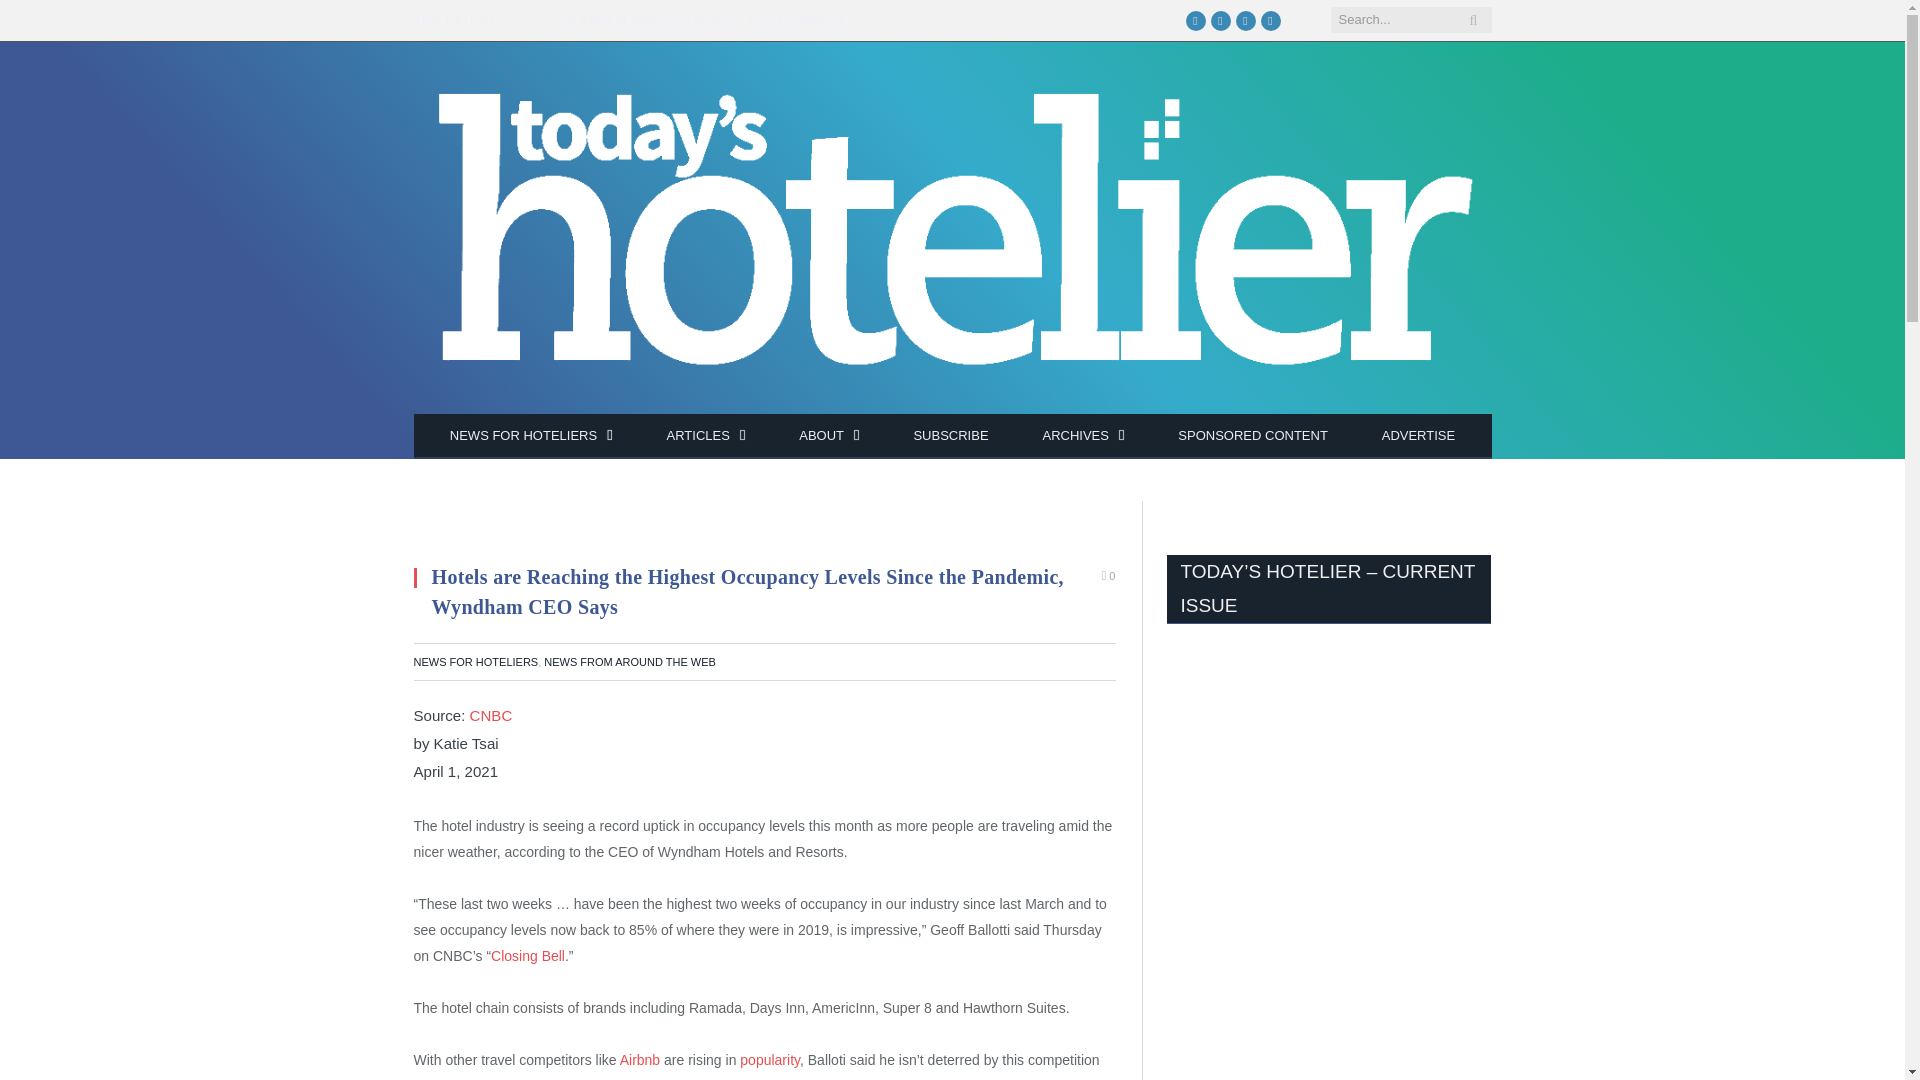 The width and height of the screenshot is (1920, 1080). Describe the element at coordinates (1220, 20) in the screenshot. I see `Twitter` at that location.